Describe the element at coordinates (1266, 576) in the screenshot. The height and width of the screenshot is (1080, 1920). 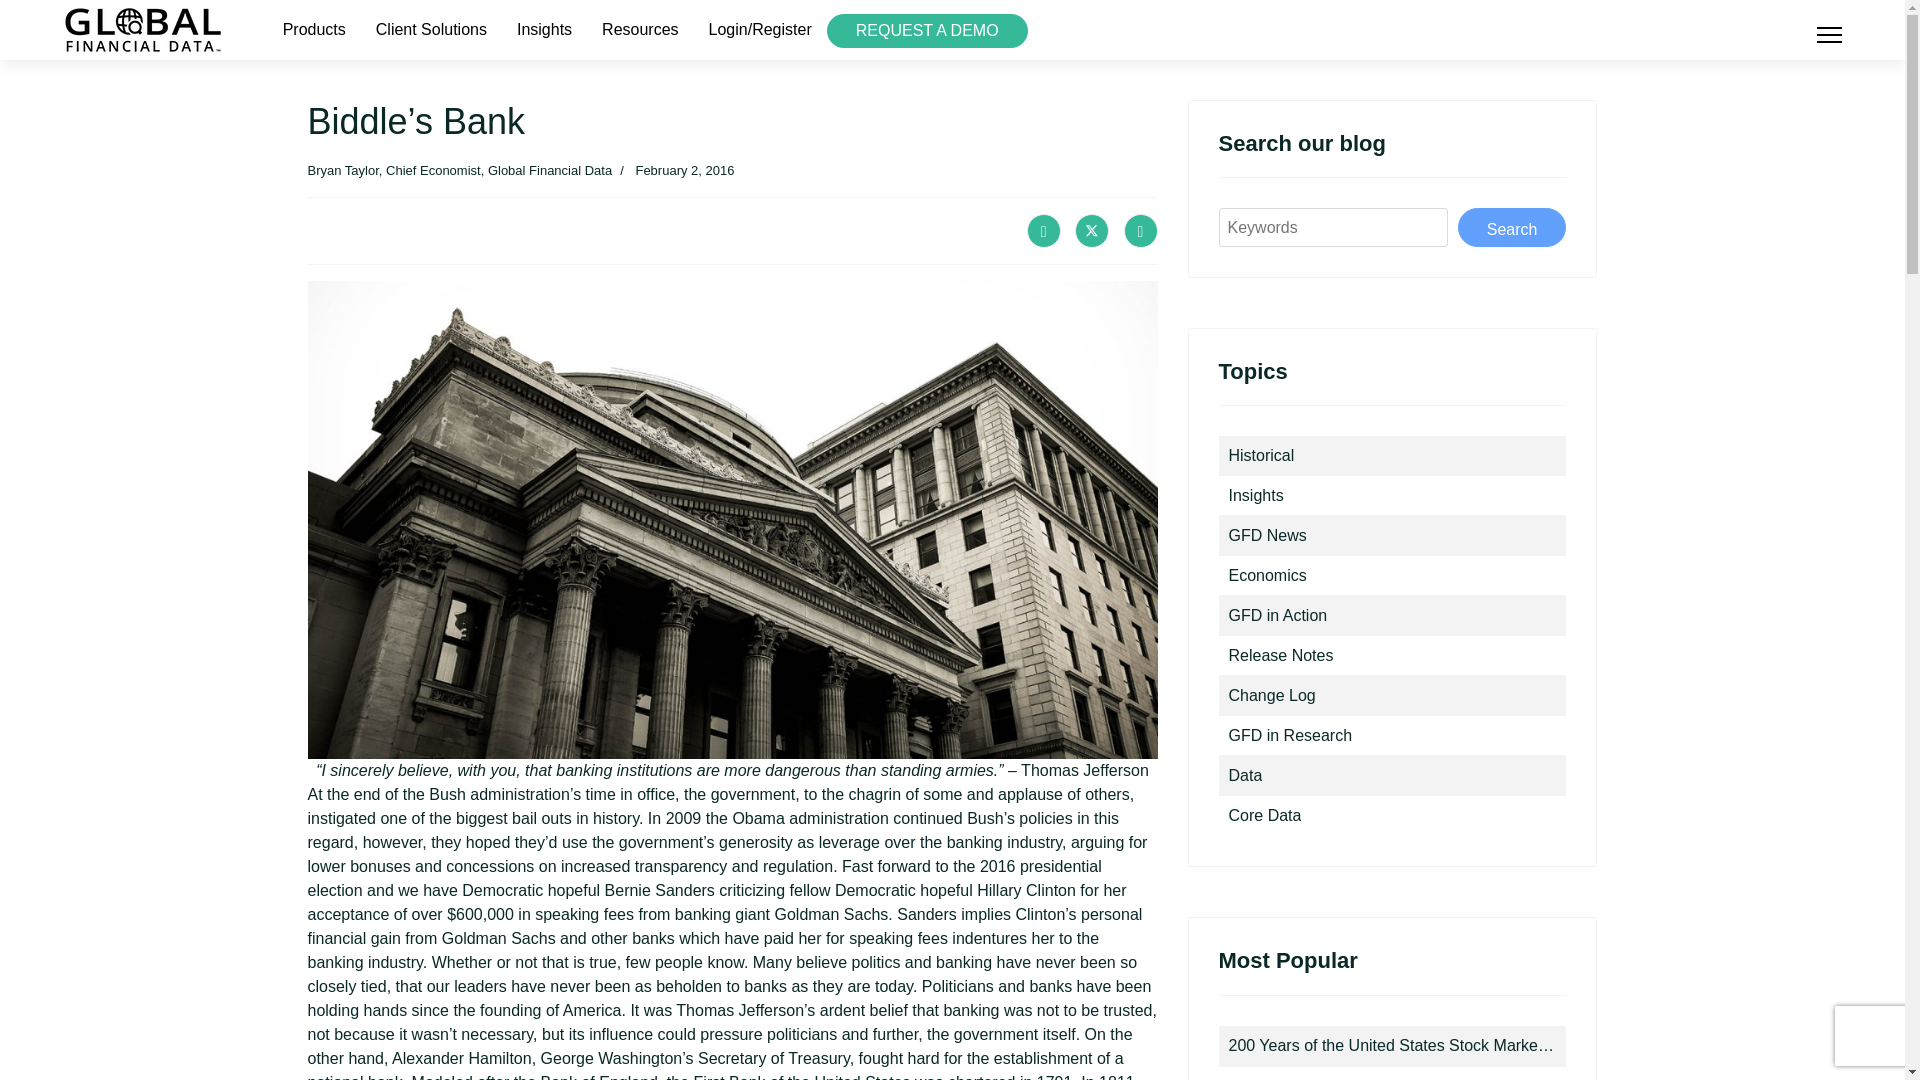
I see `Economics` at that location.